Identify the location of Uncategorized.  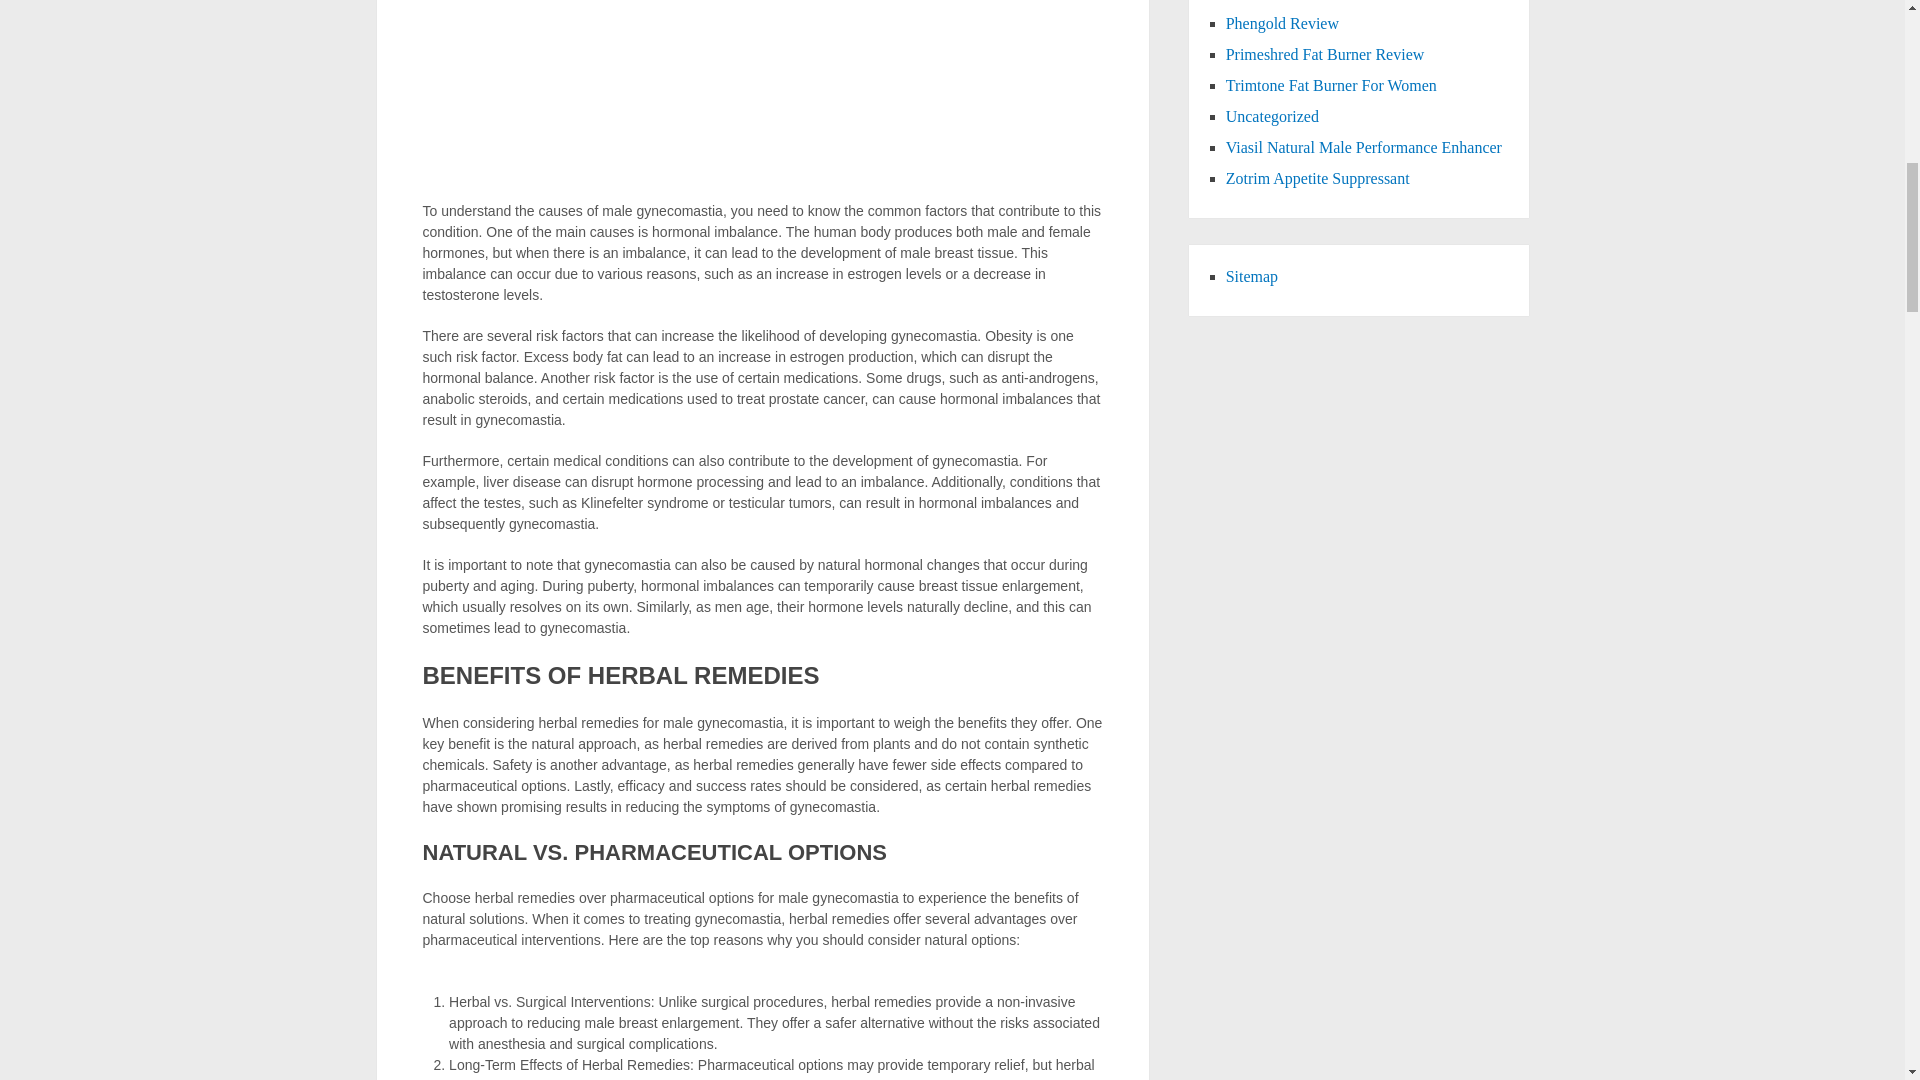
(1272, 116).